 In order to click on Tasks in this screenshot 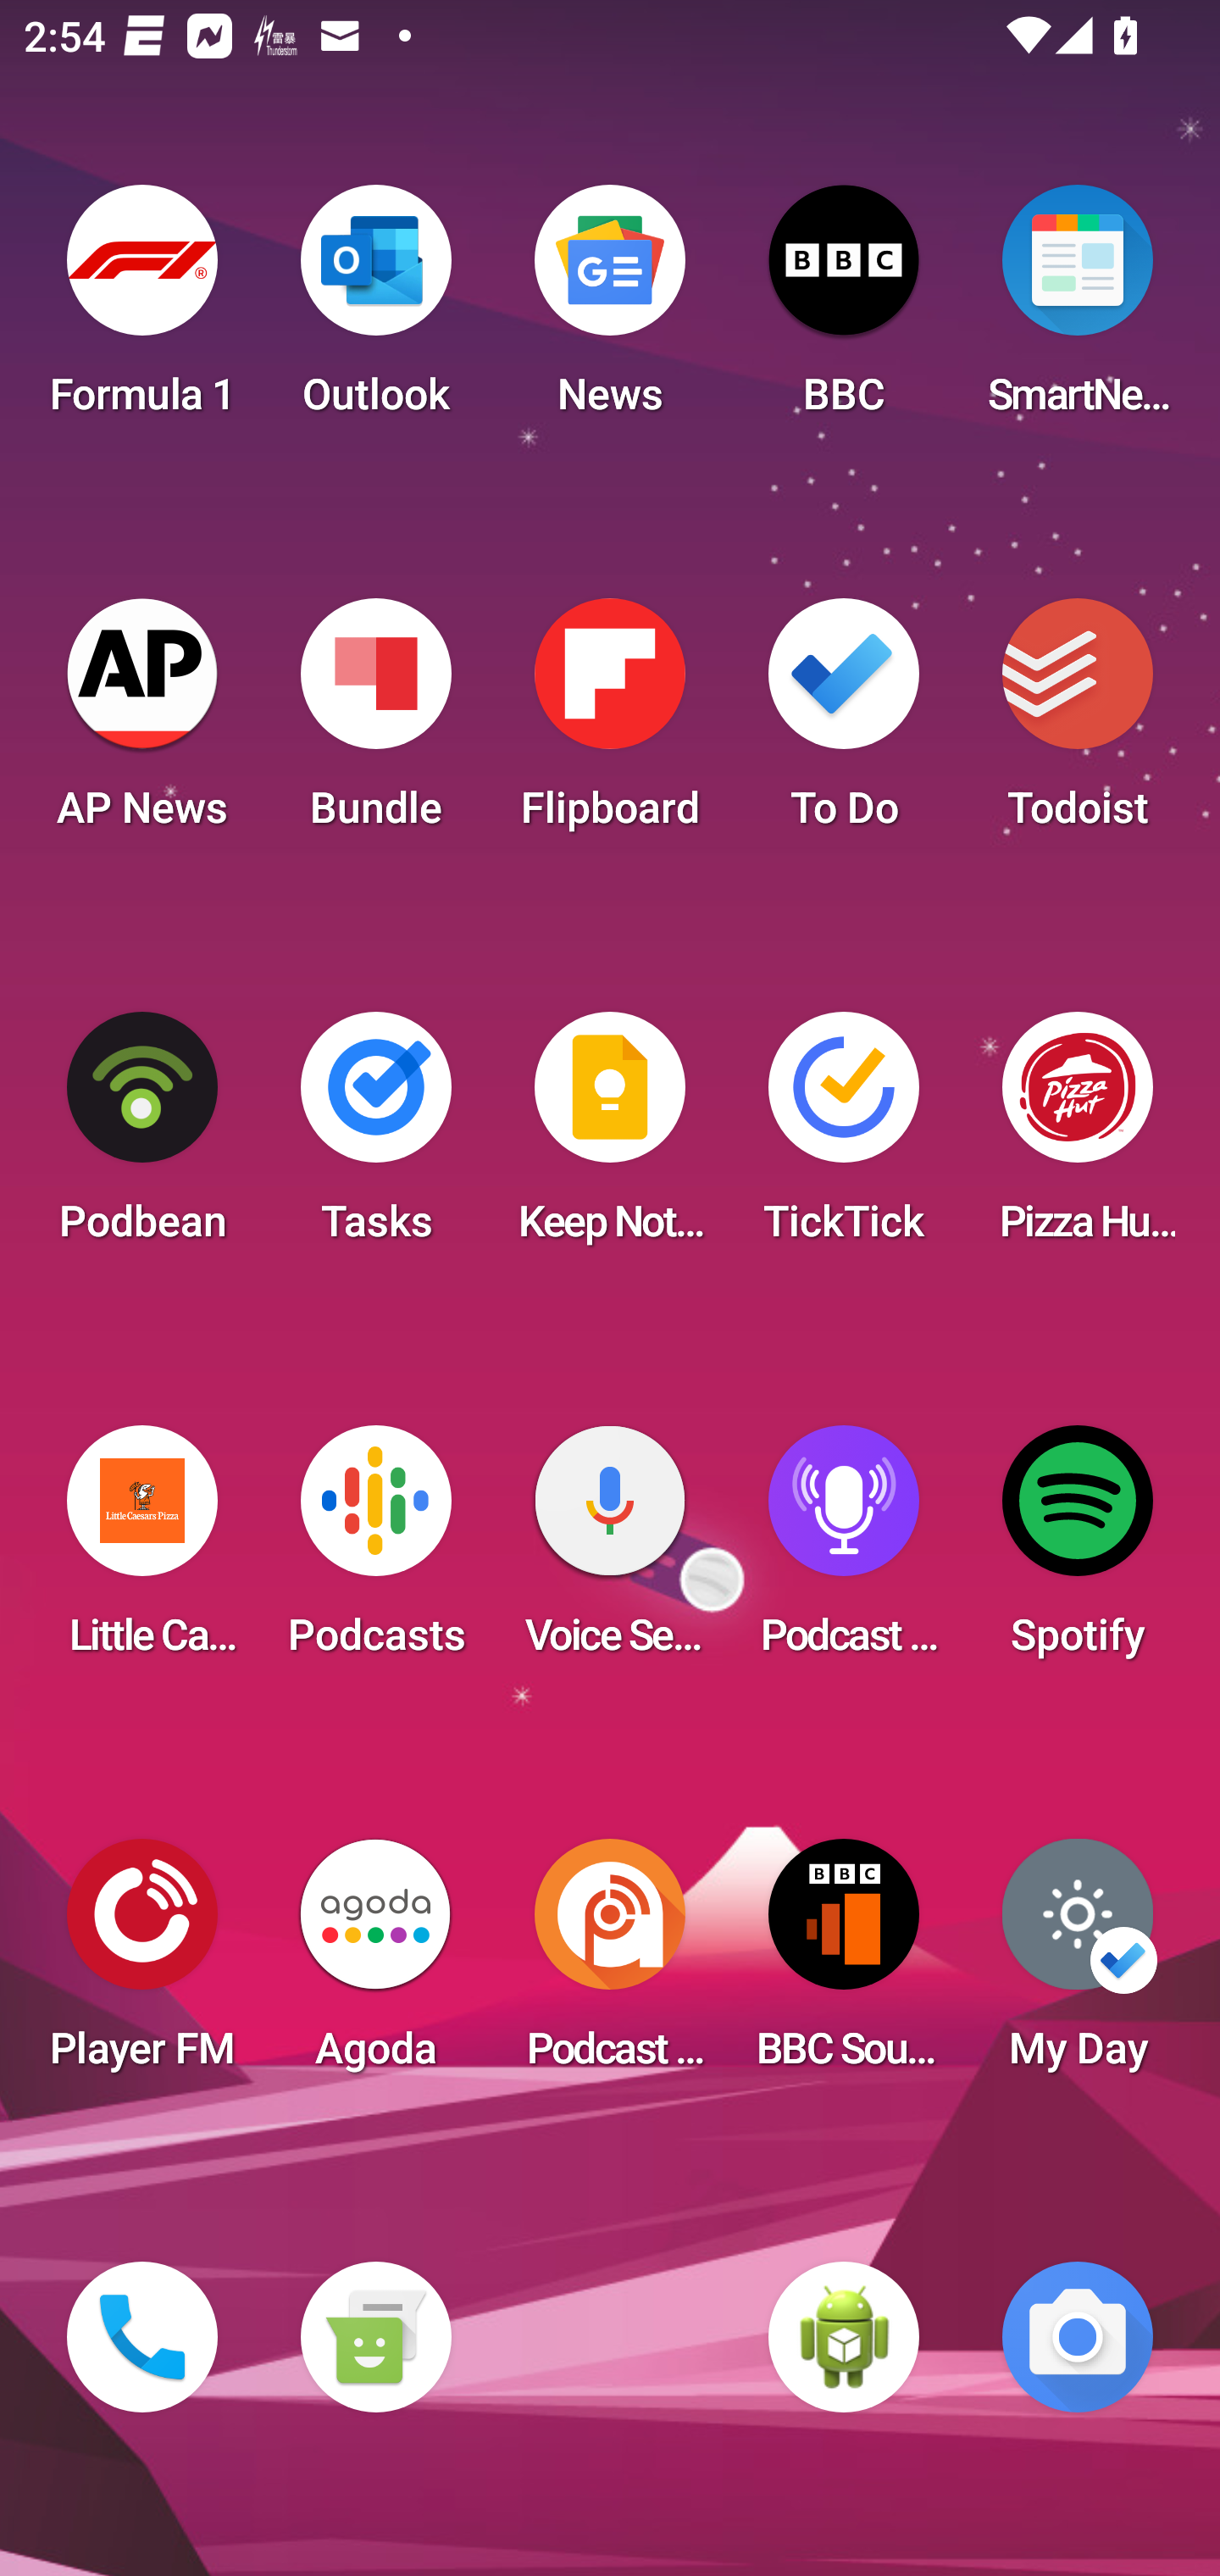, I will do `click(375, 1137)`.